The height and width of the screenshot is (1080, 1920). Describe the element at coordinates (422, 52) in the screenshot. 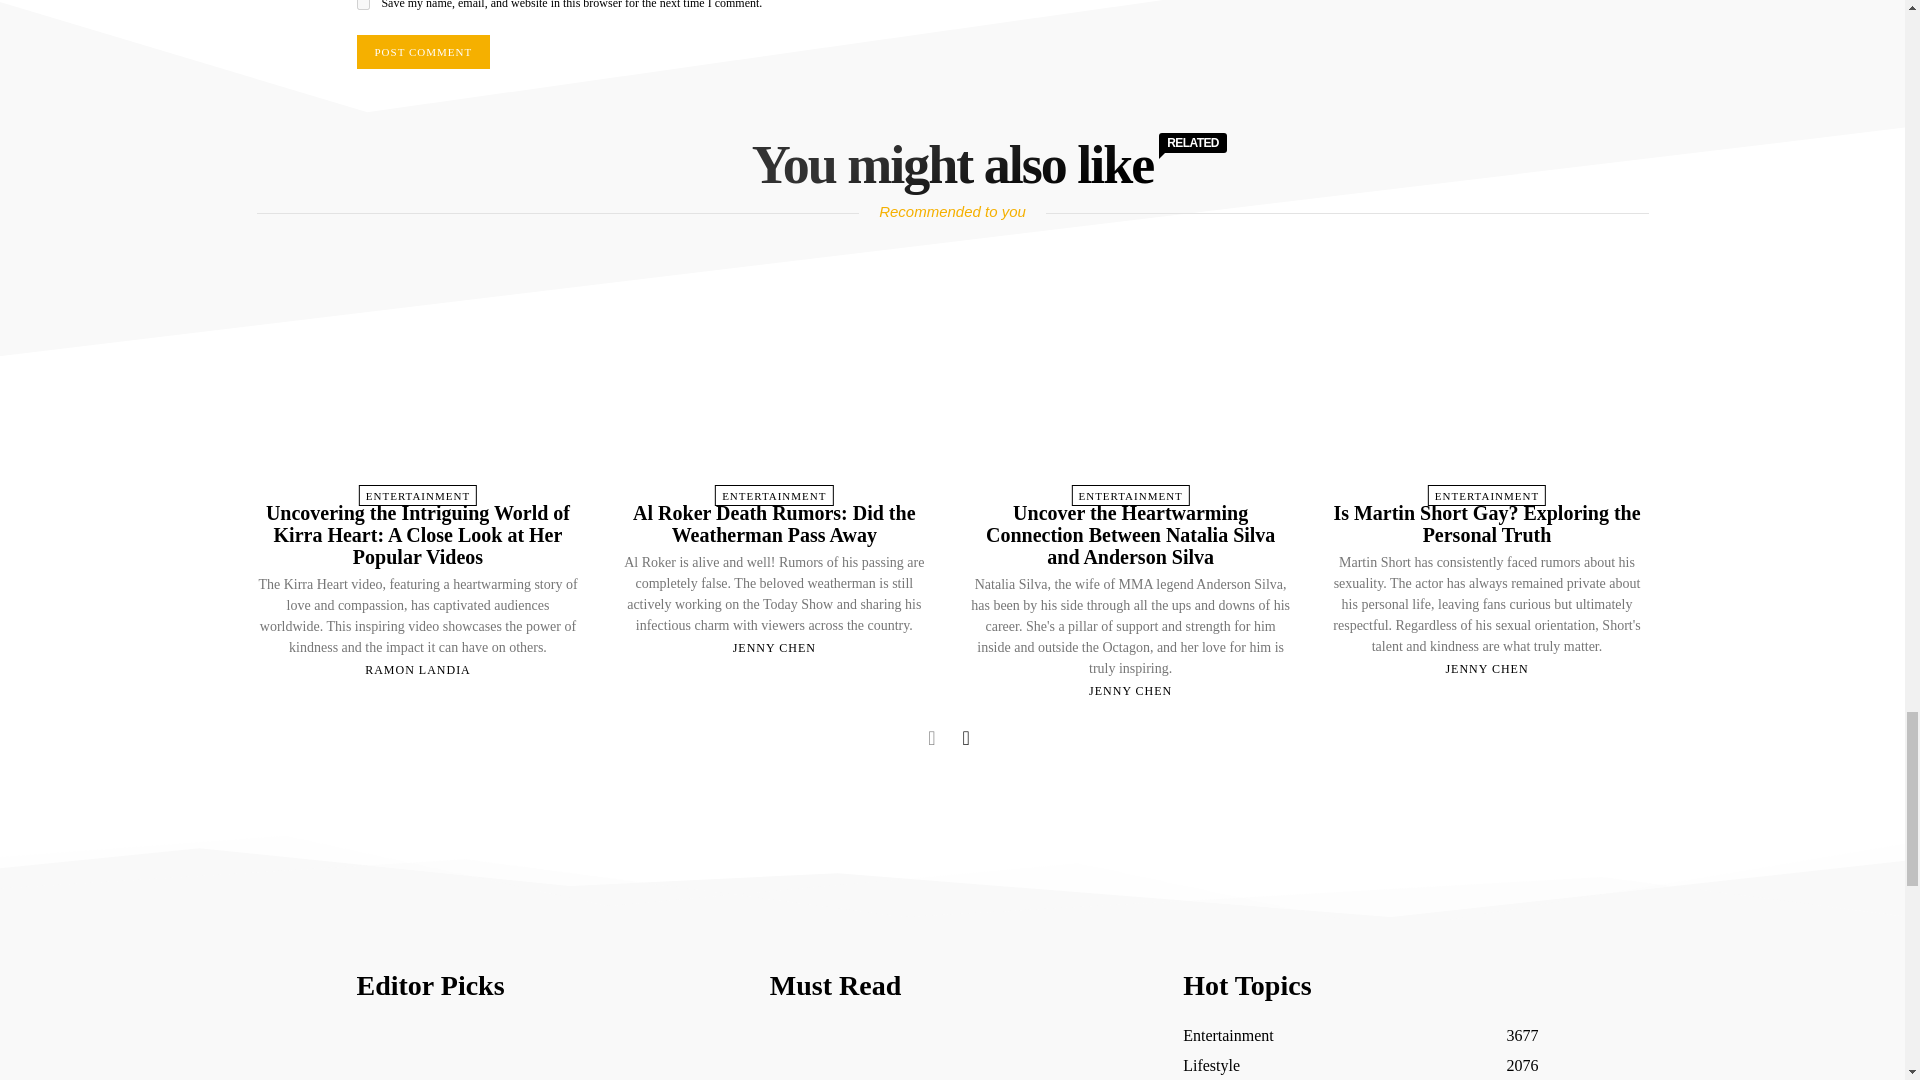

I see `Post Comment` at that location.